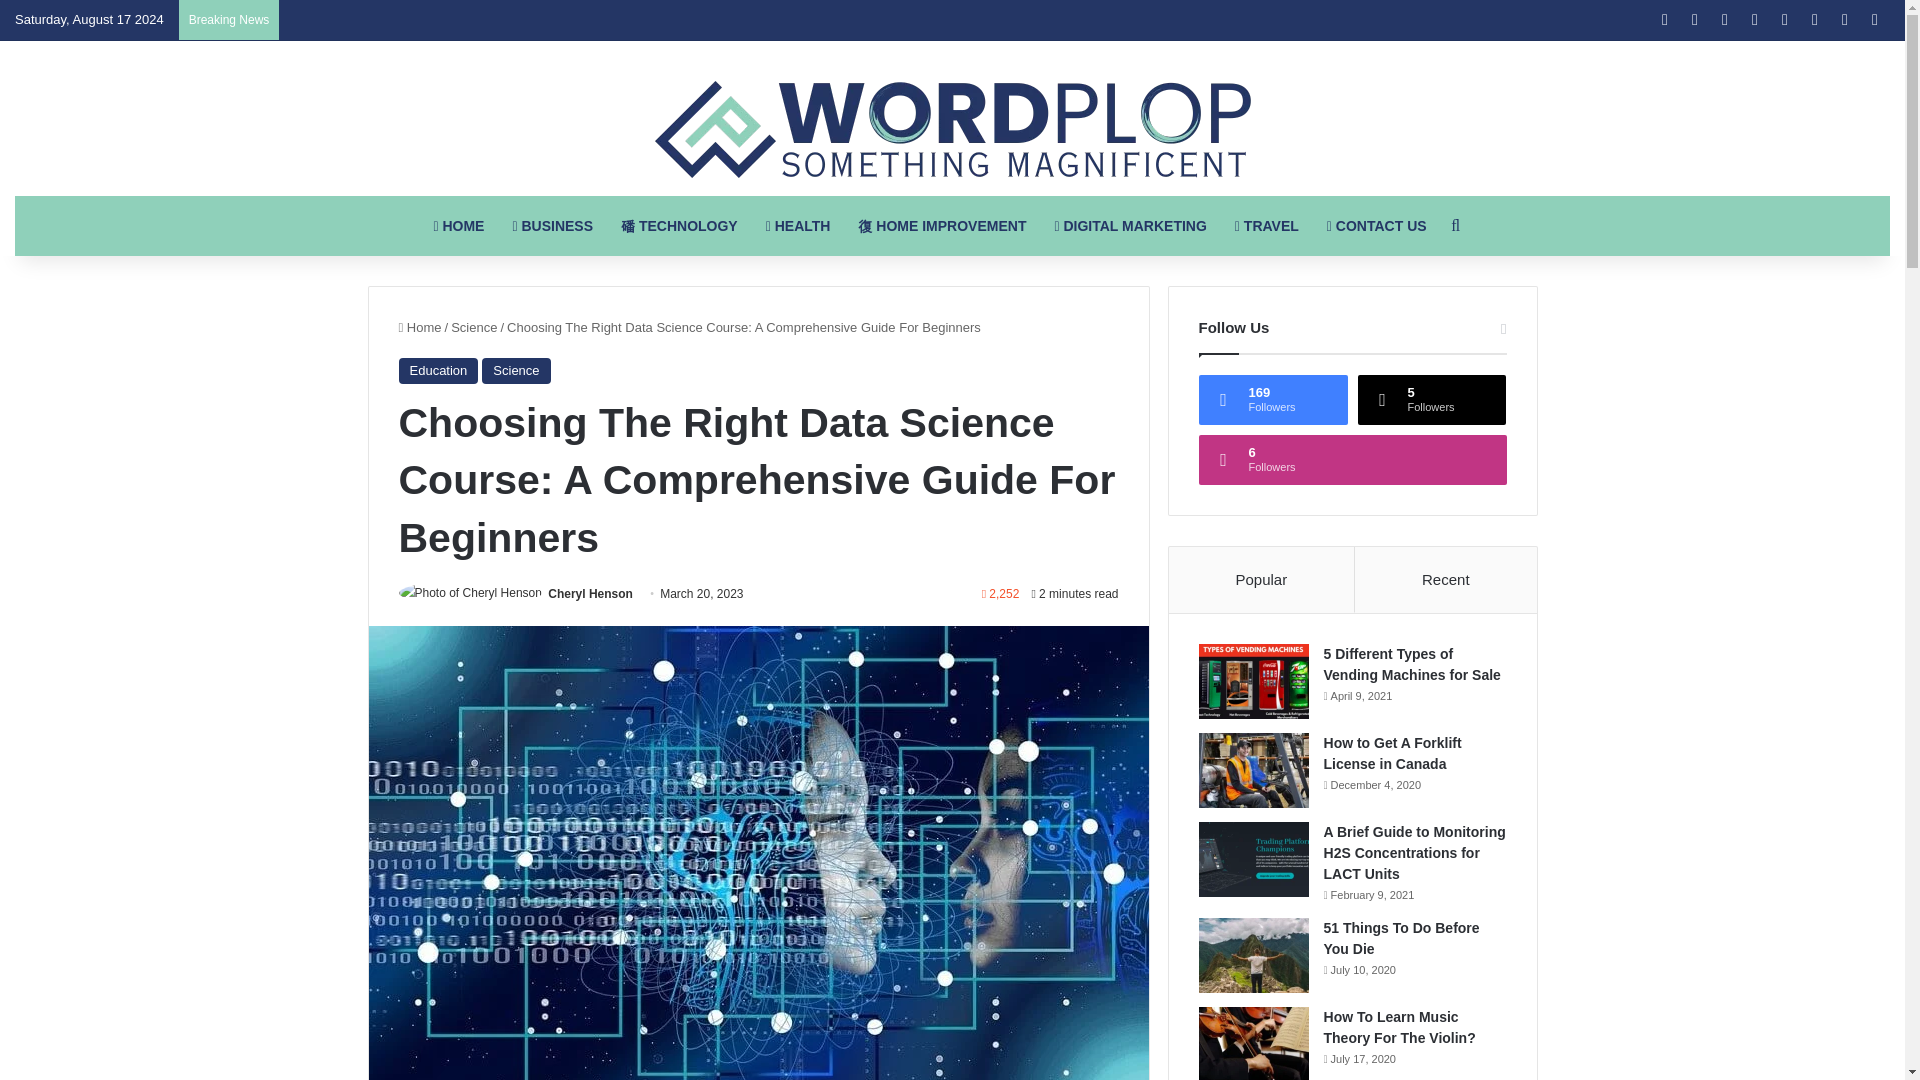 This screenshot has height=1080, width=1920. I want to click on Home, so click(419, 326).